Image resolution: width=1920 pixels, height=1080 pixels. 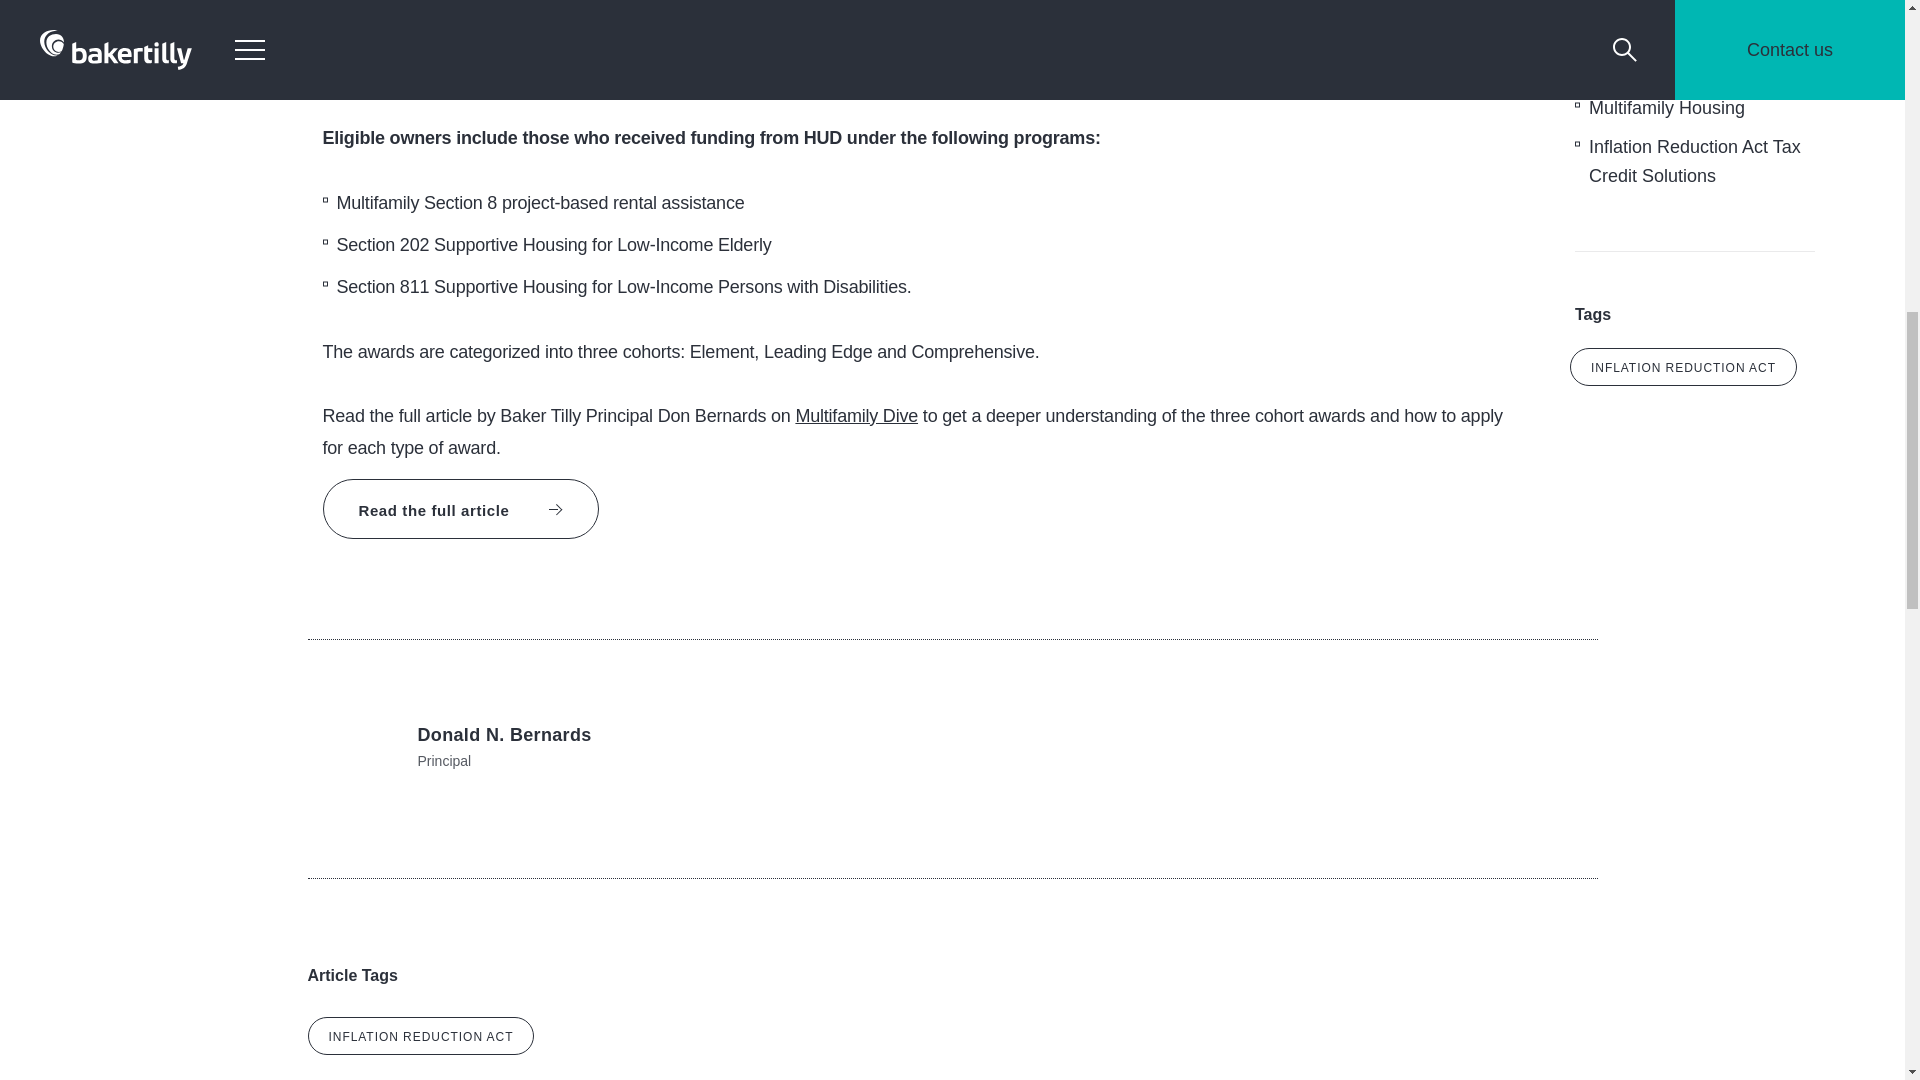 I want to click on Read the full article, so click(x=460, y=508).